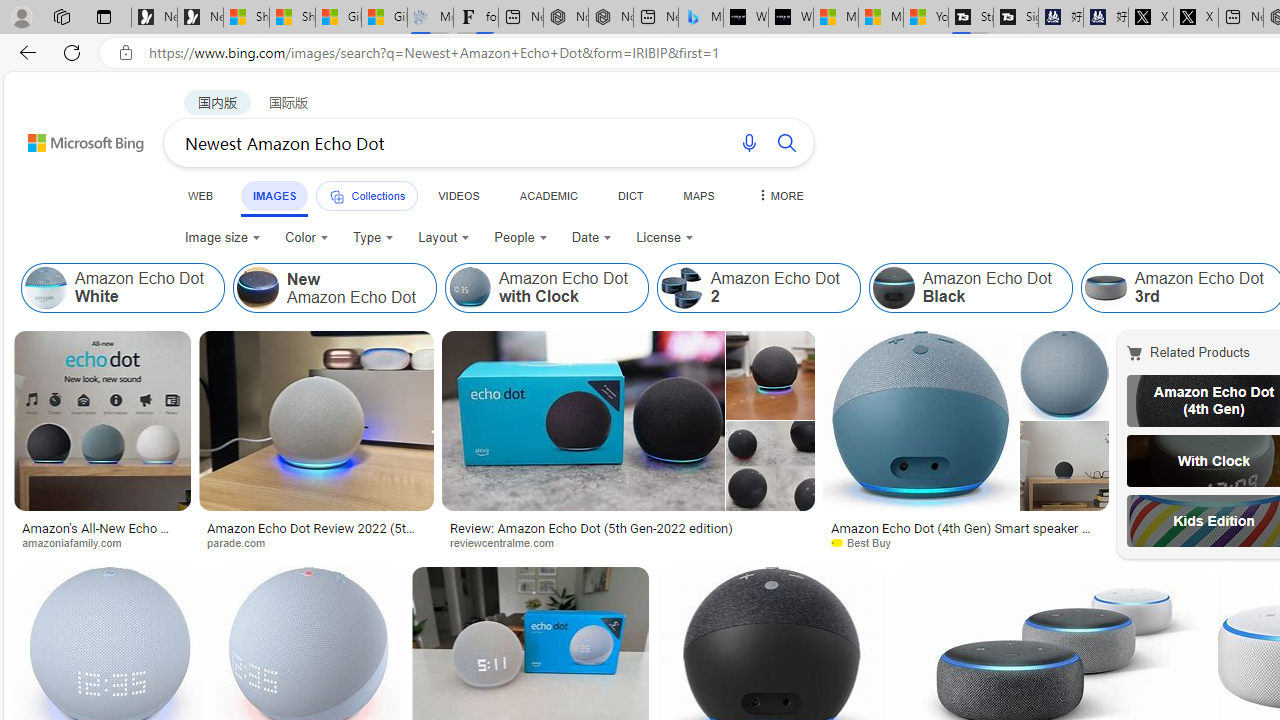 Image resolution: width=1280 pixels, height=720 pixels. Describe the element at coordinates (201, 195) in the screenshot. I see `WEB` at that location.